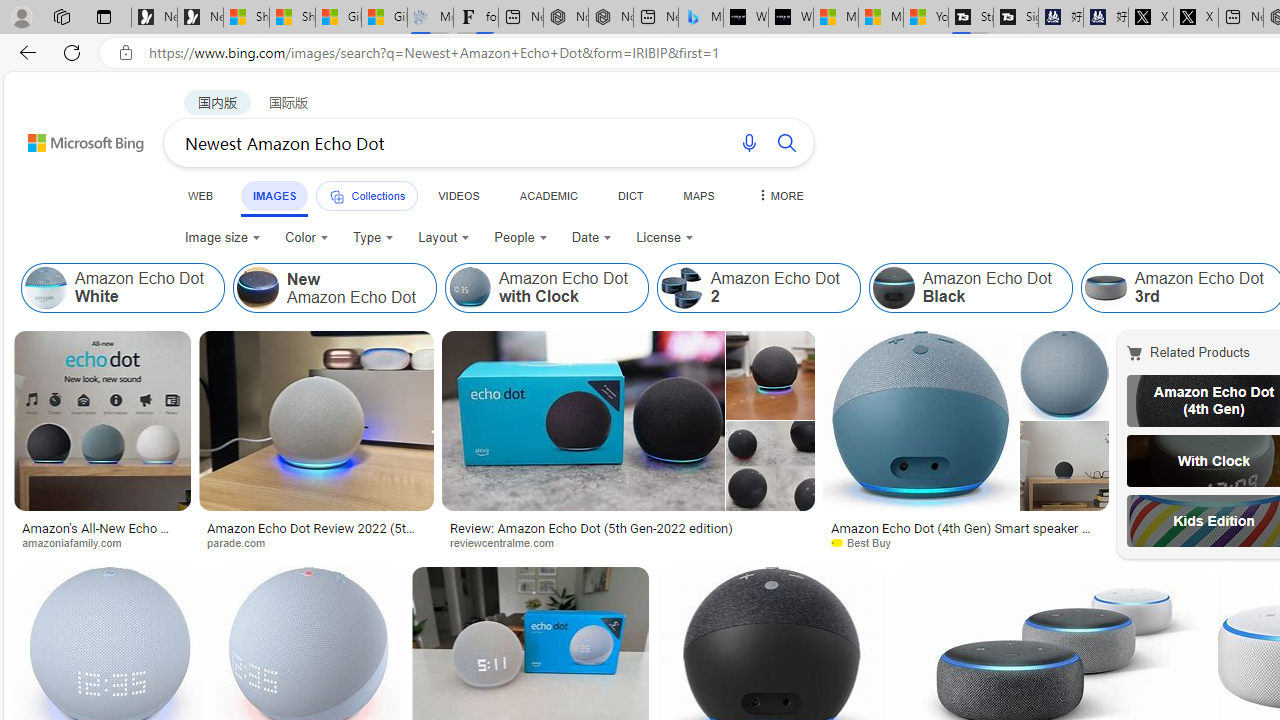 Image resolution: width=1280 pixels, height=720 pixels. Describe the element at coordinates (201, 195) in the screenshot. I see `WEB` at that location.